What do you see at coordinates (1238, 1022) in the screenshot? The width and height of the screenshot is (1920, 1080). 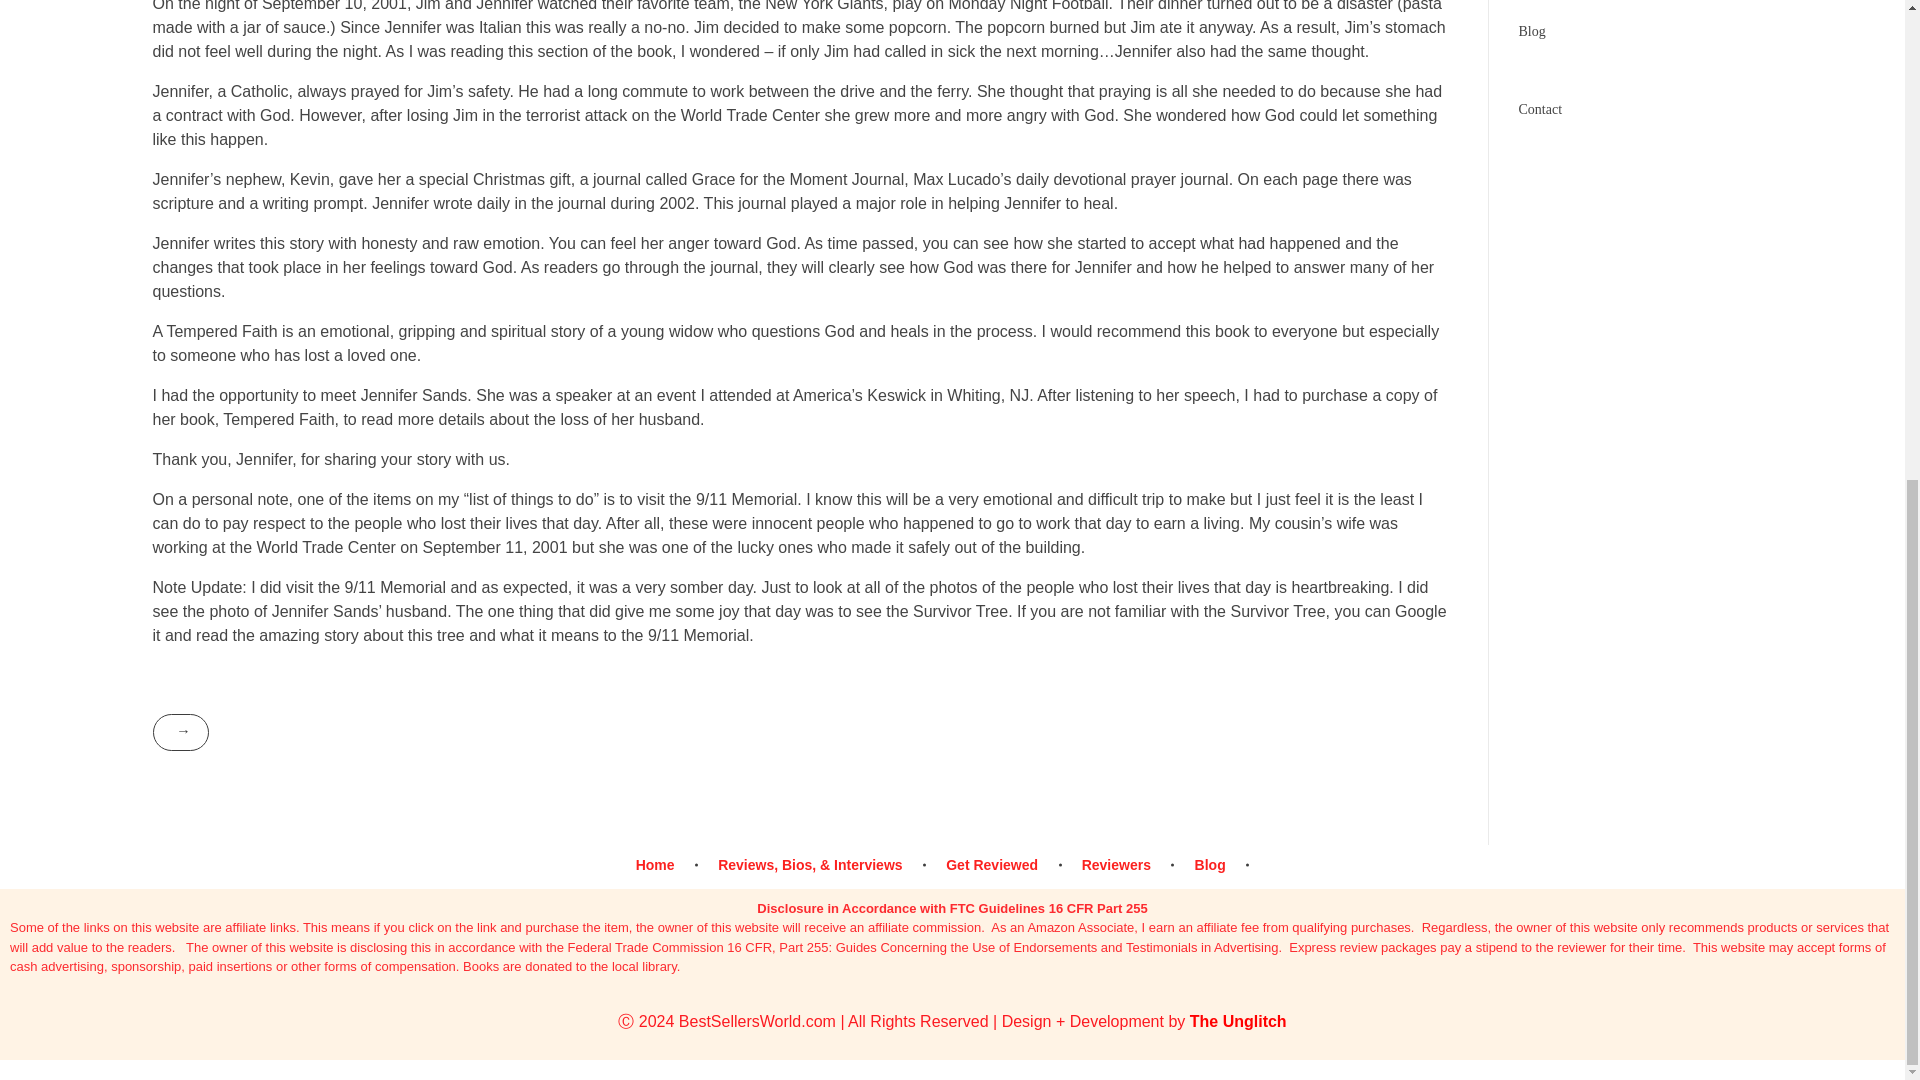 I see `The Unglitch` at bounding box center [1238, 1022].